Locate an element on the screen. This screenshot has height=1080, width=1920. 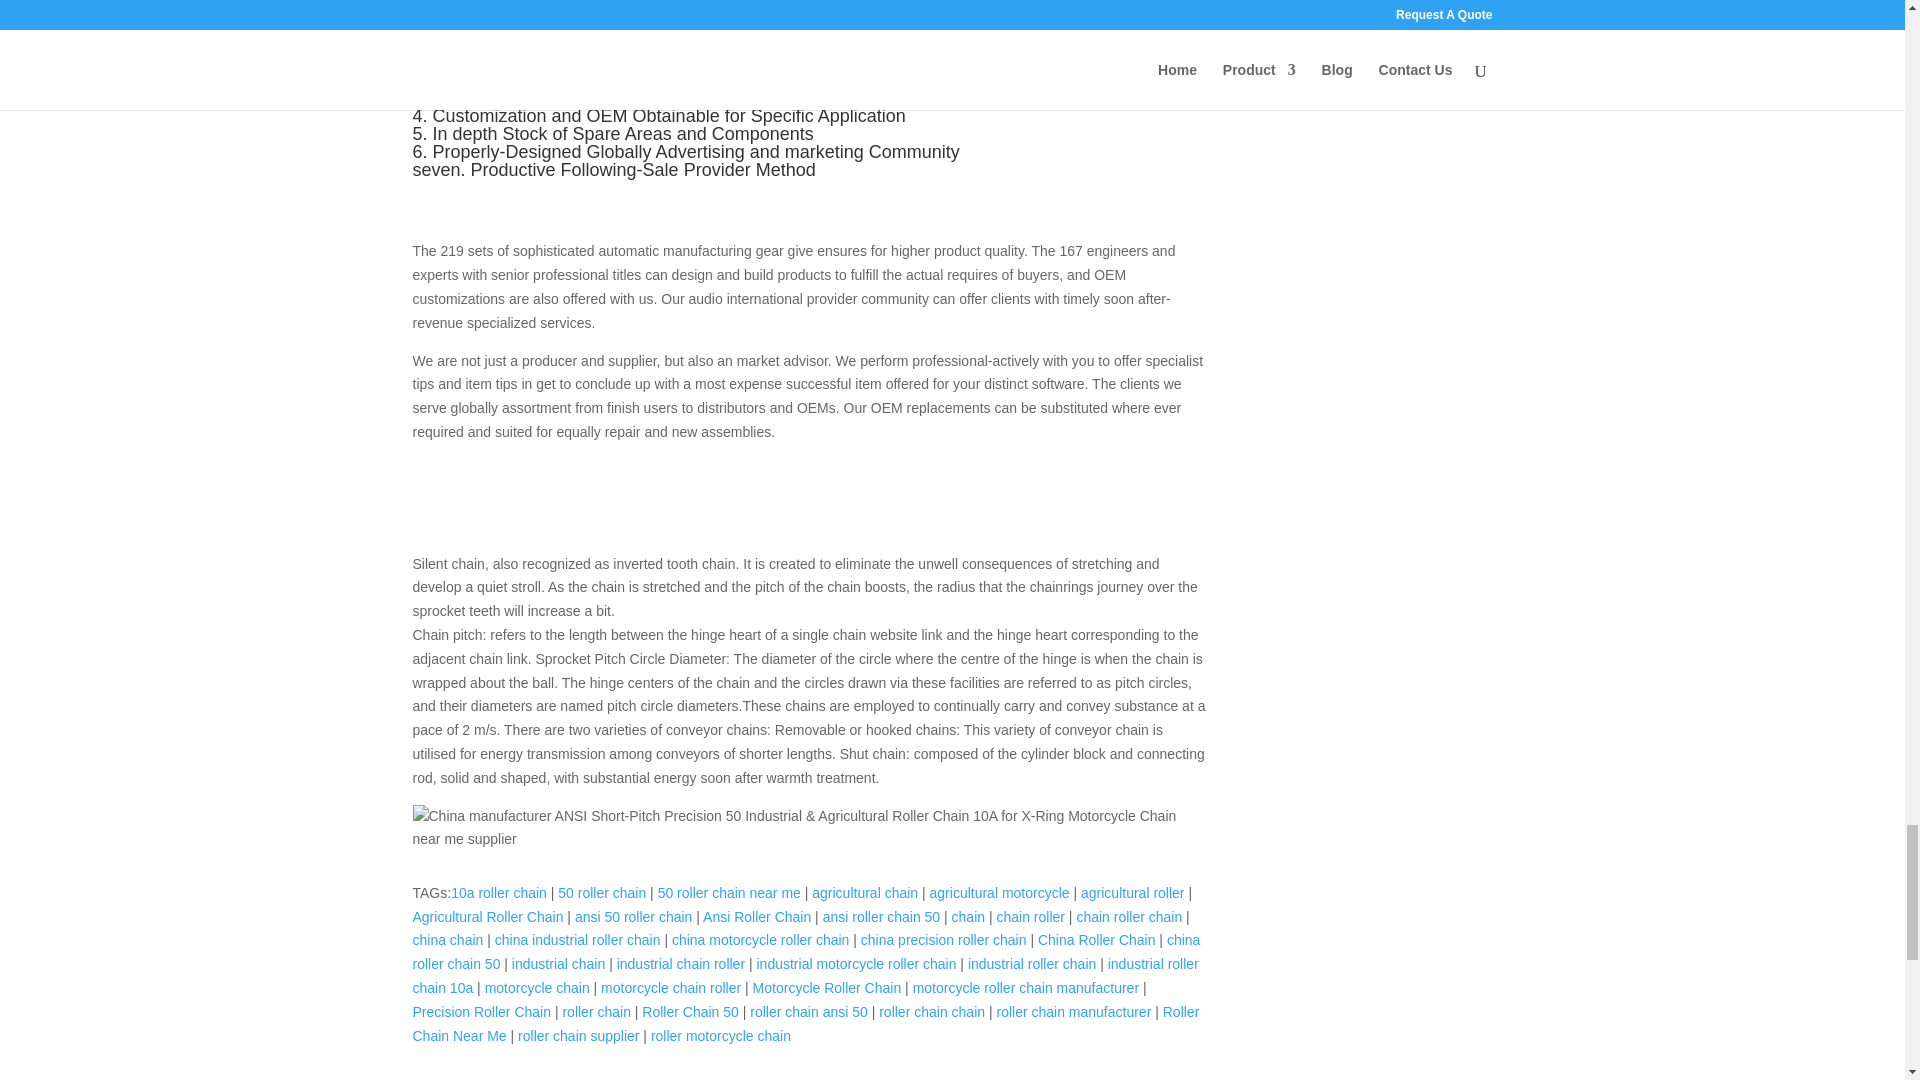
chain is located at coordinates (968, 916).